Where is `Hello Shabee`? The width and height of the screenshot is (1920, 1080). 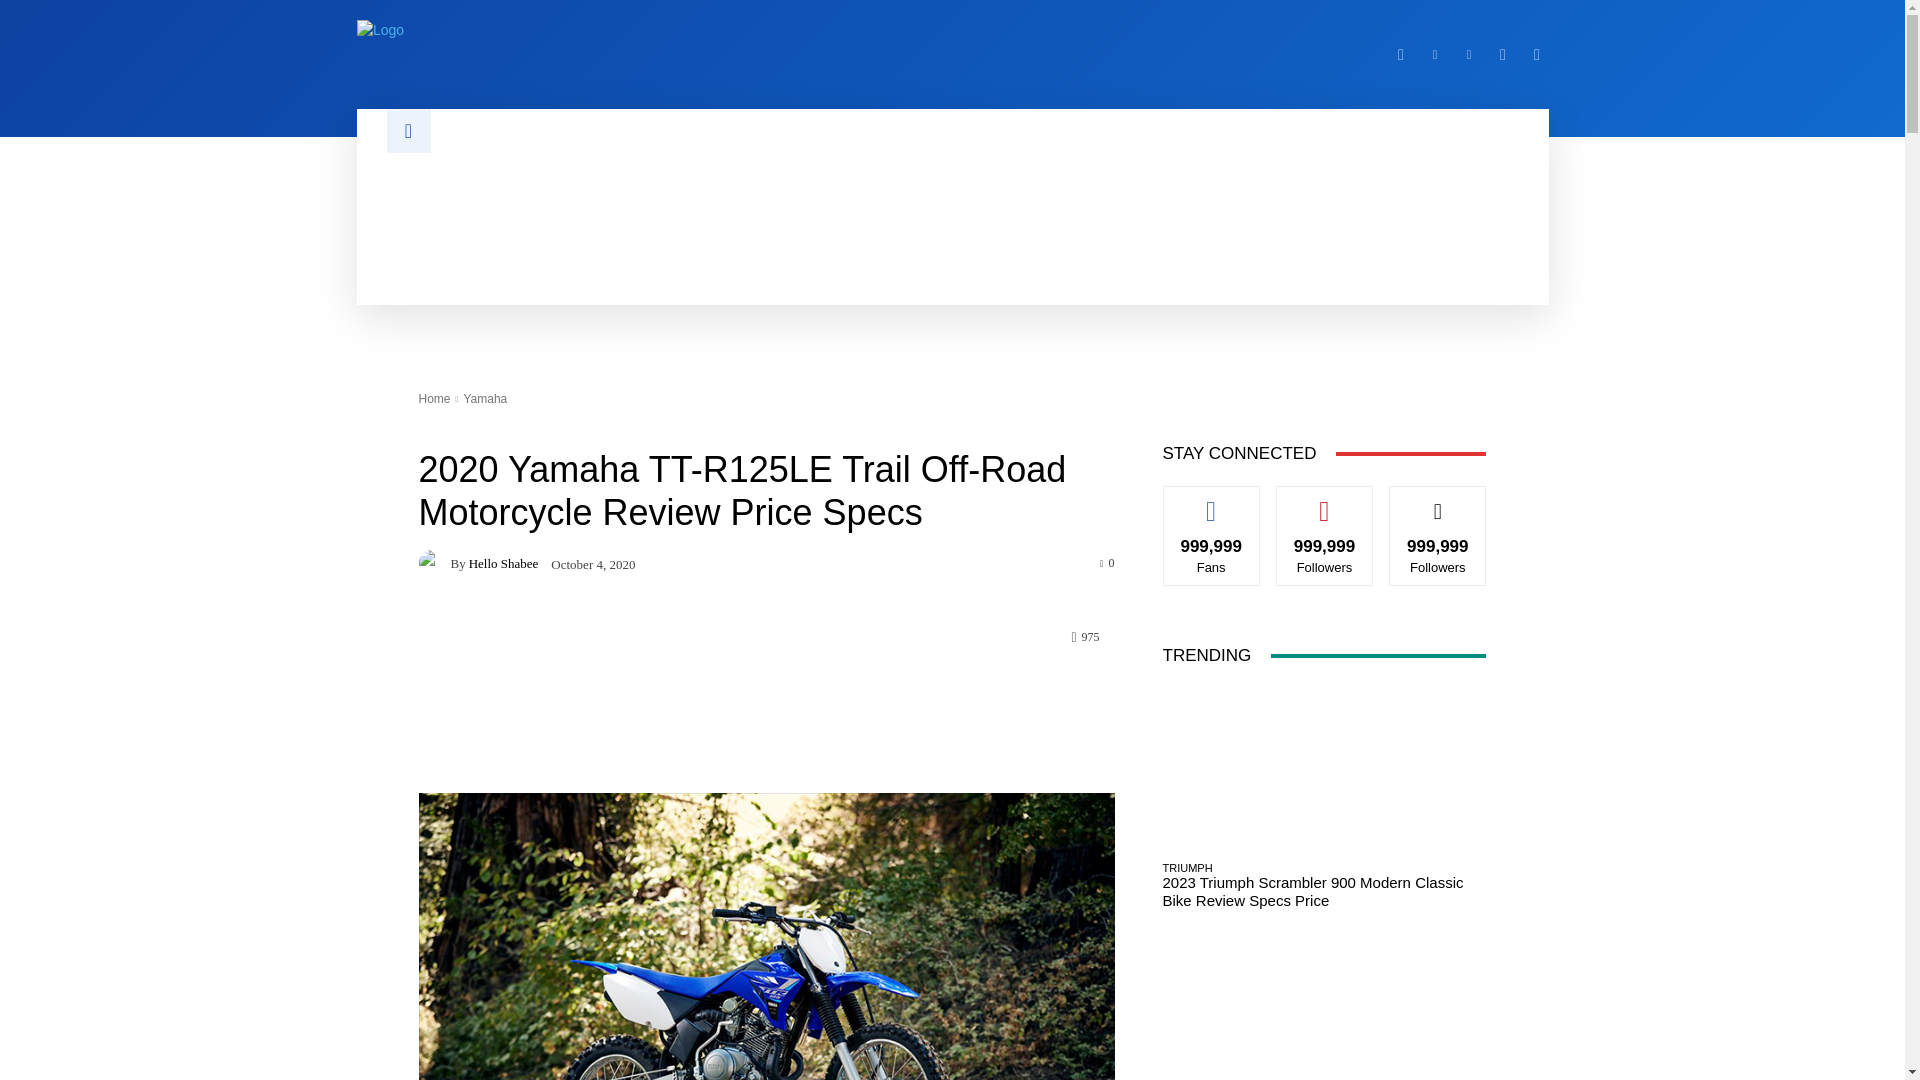 Hello Shabee is located at coordinates (434, 562).